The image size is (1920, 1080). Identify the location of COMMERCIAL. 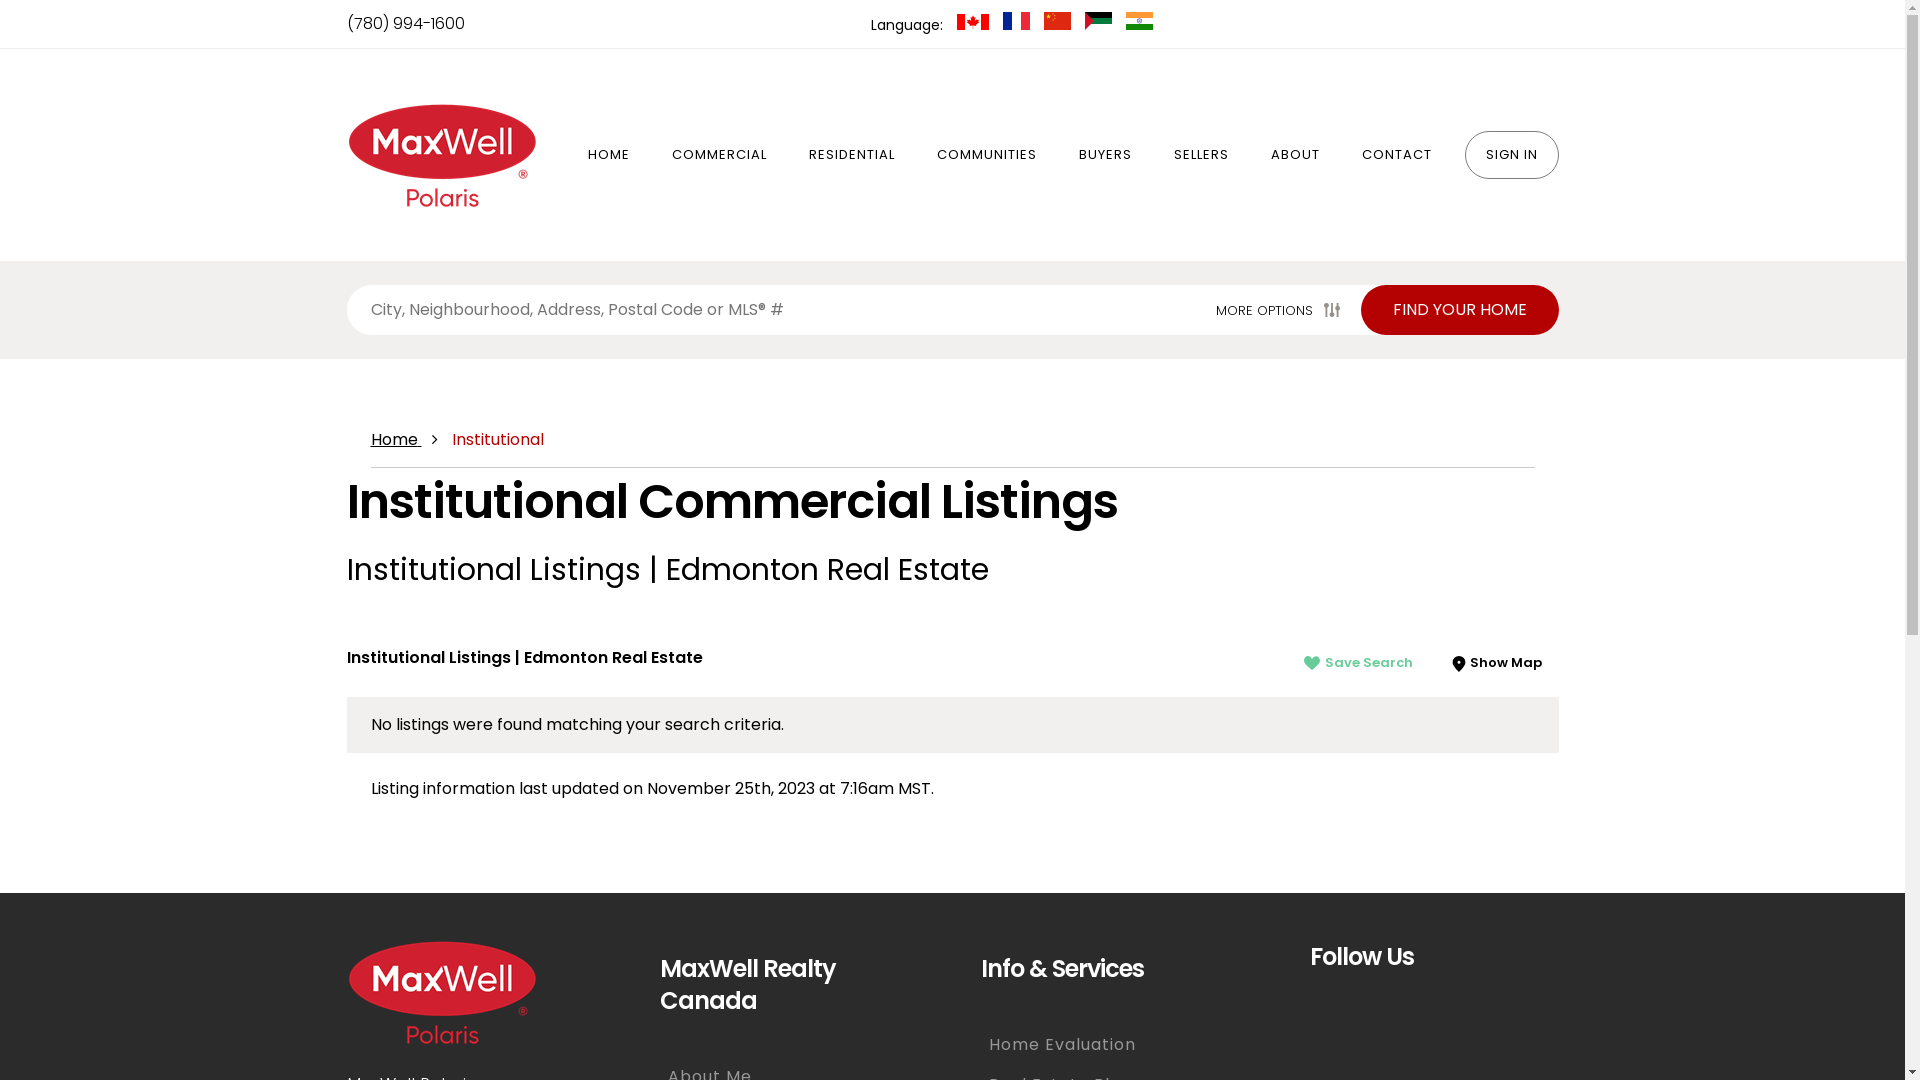
(718, 154).